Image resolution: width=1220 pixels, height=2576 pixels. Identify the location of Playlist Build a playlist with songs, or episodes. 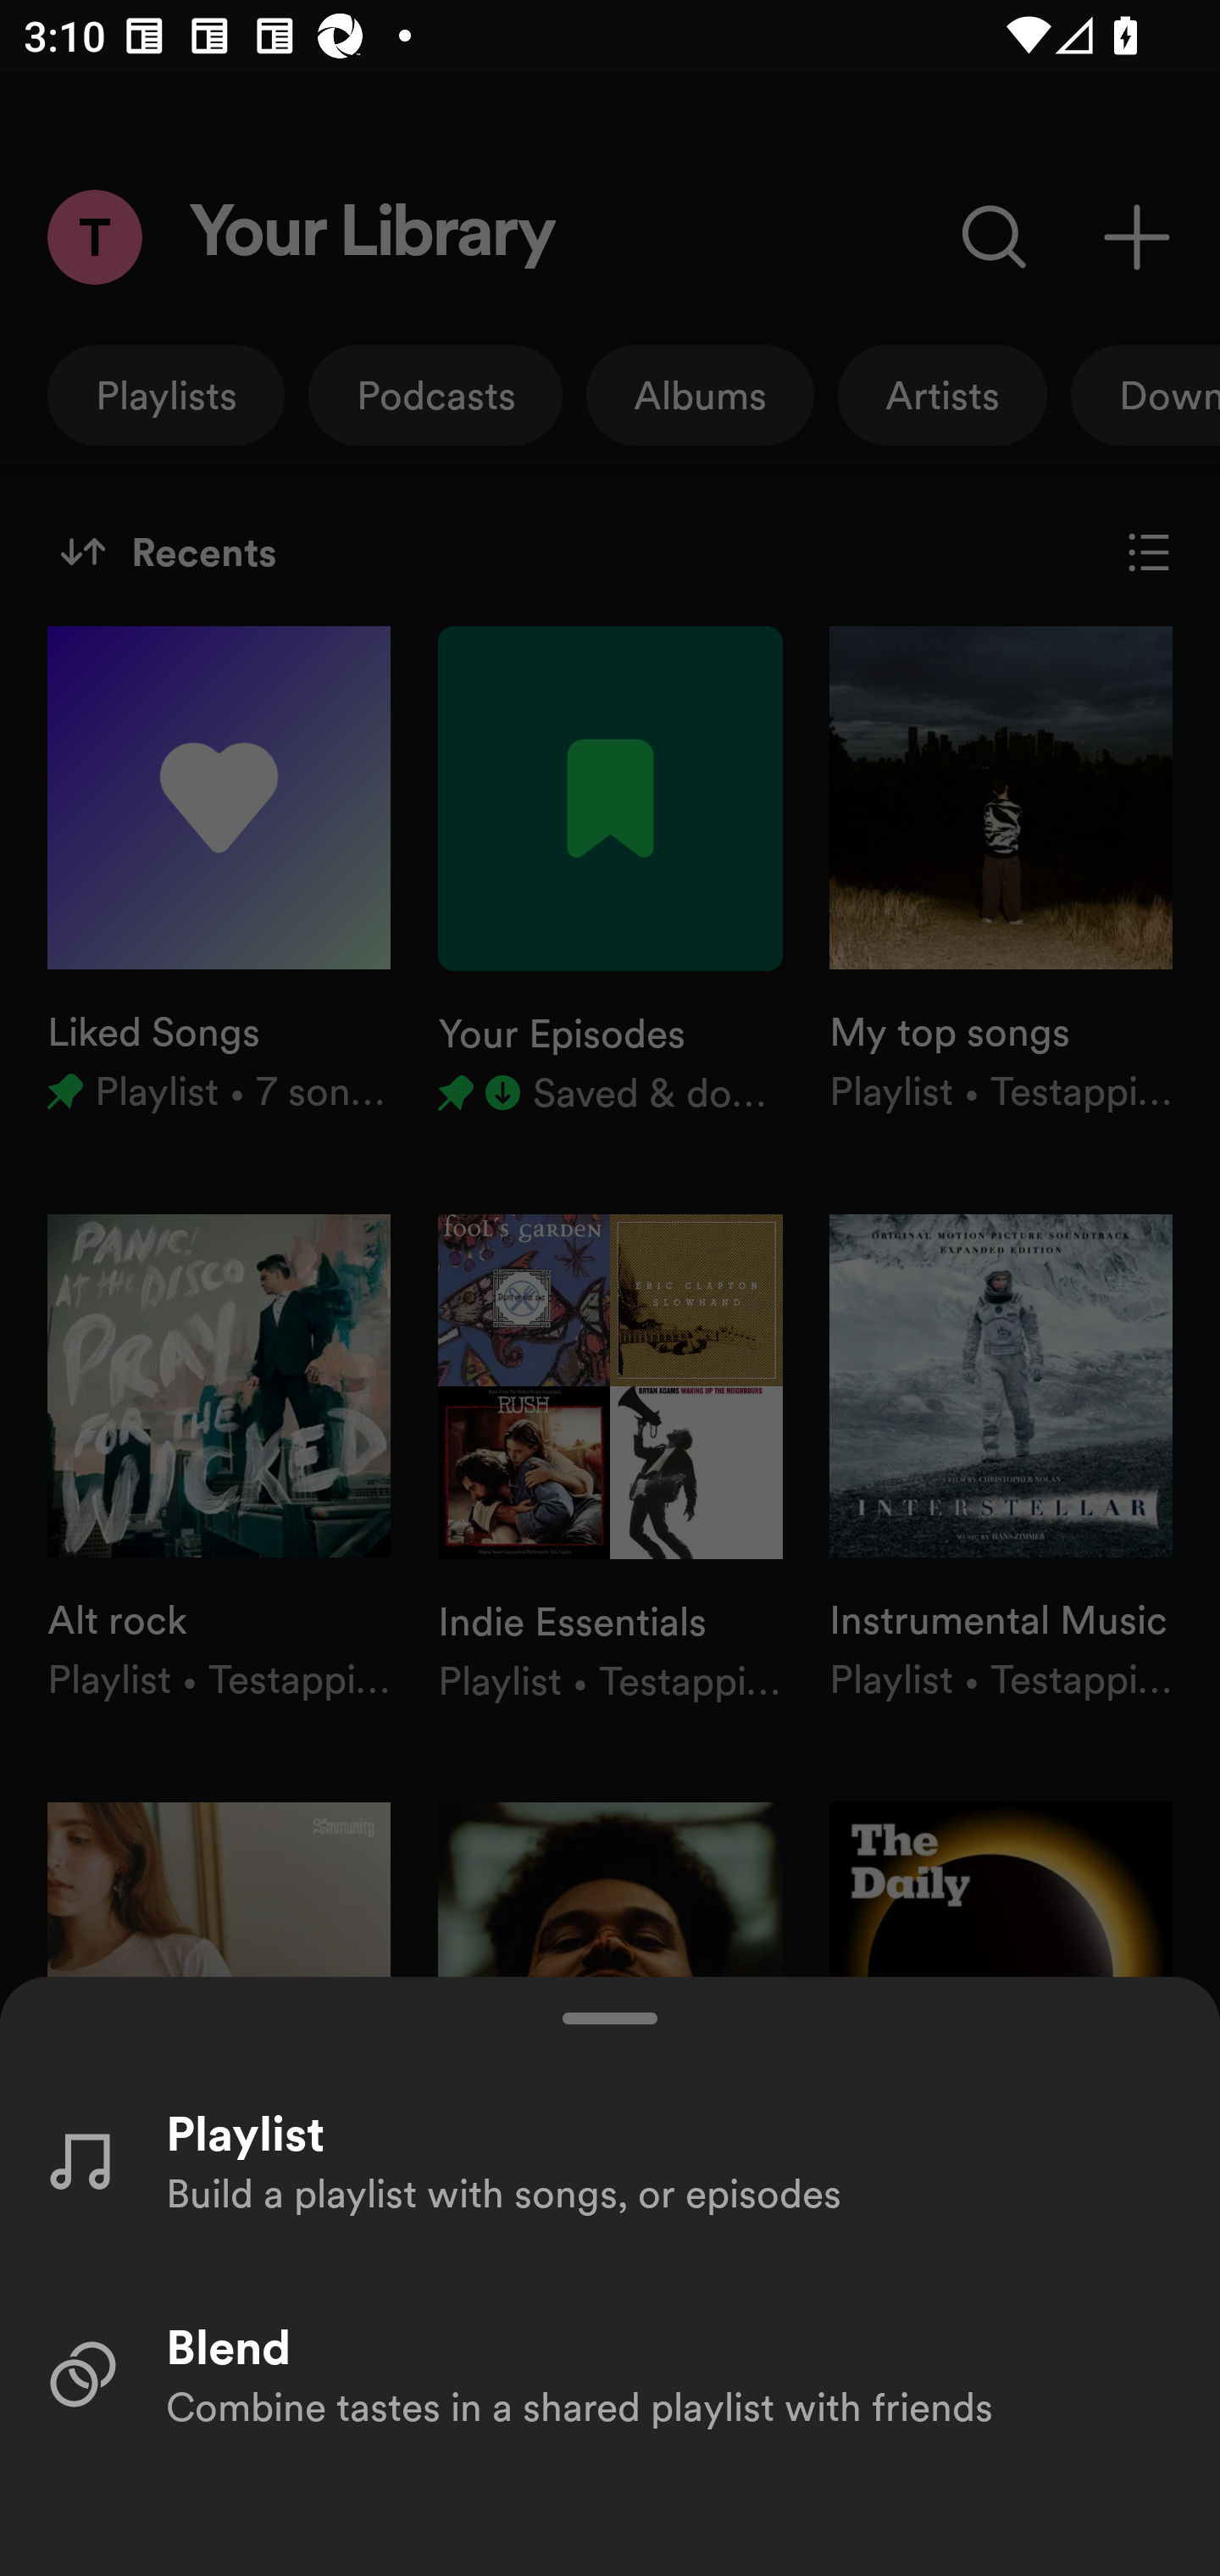
(610, 2159).